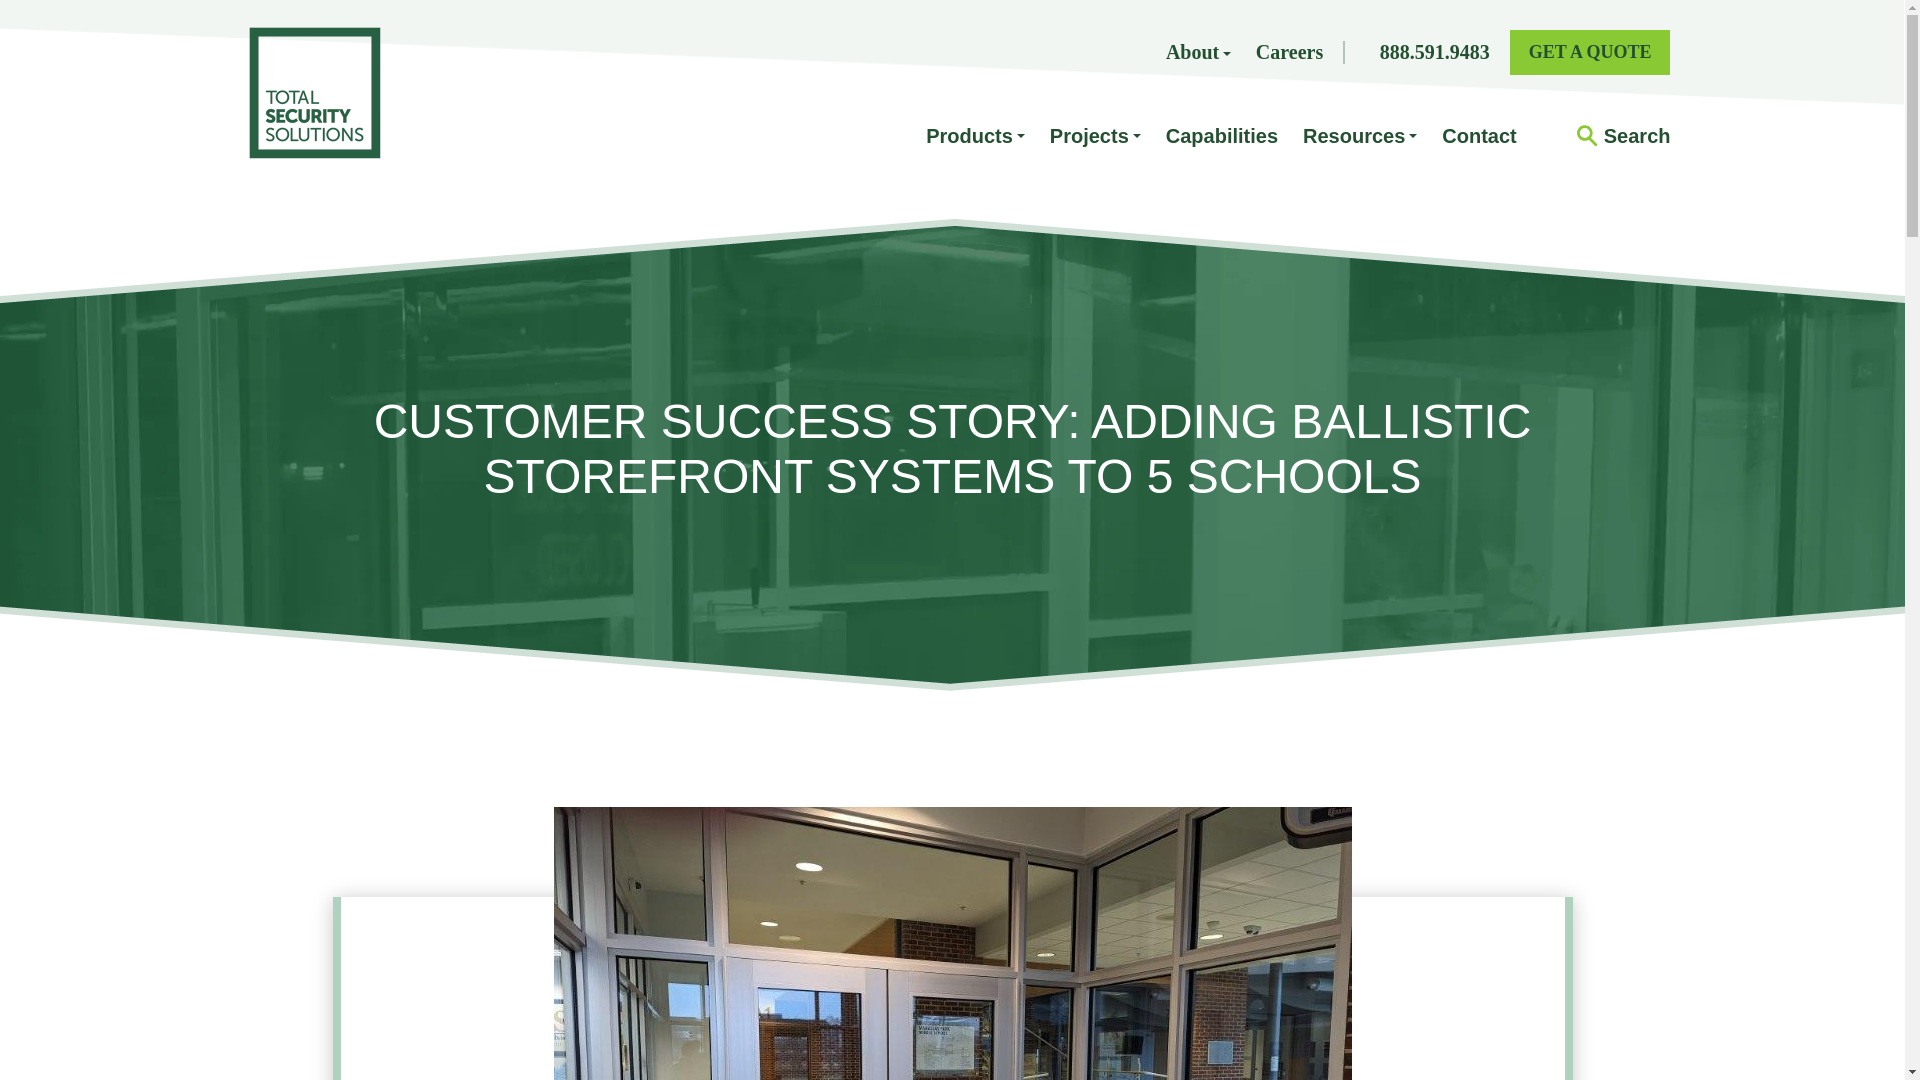  I want to click on Products, so click(975, 136).